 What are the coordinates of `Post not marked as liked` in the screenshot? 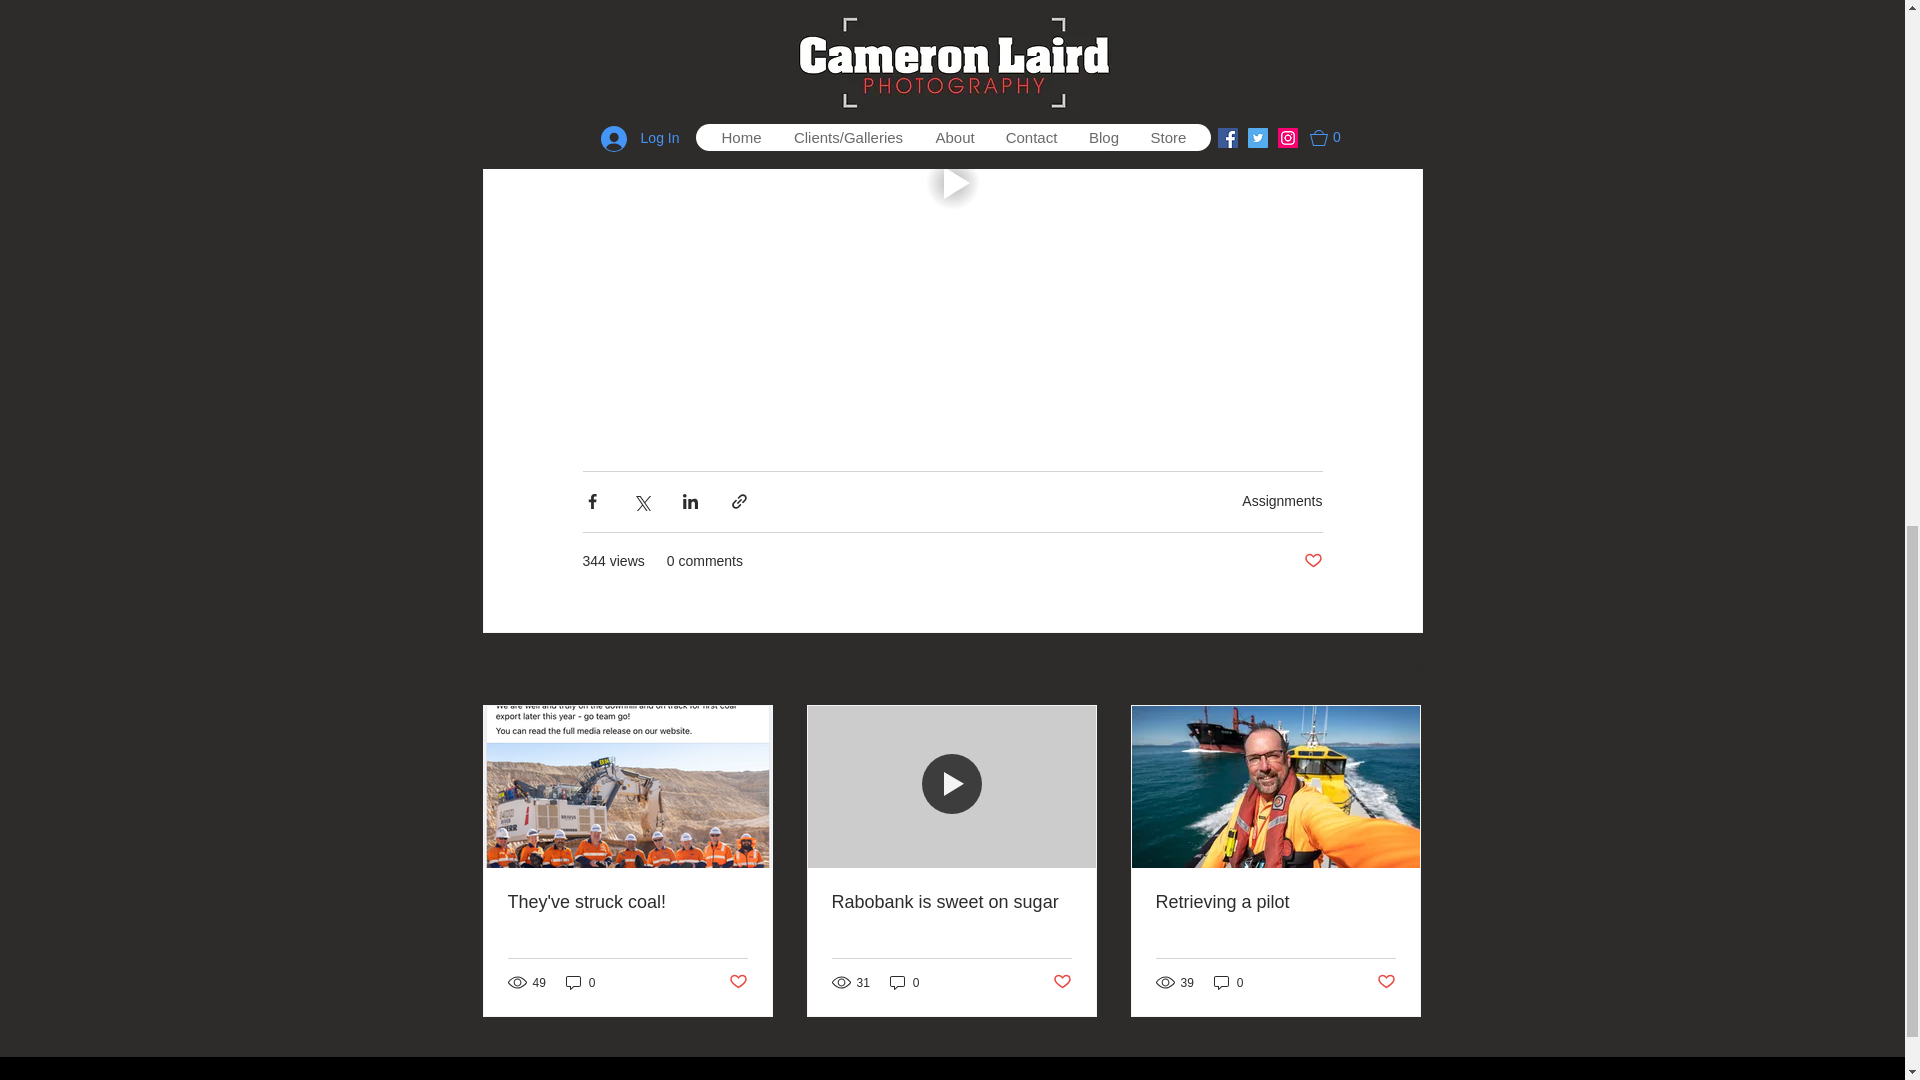 It's located at (1312, 560).